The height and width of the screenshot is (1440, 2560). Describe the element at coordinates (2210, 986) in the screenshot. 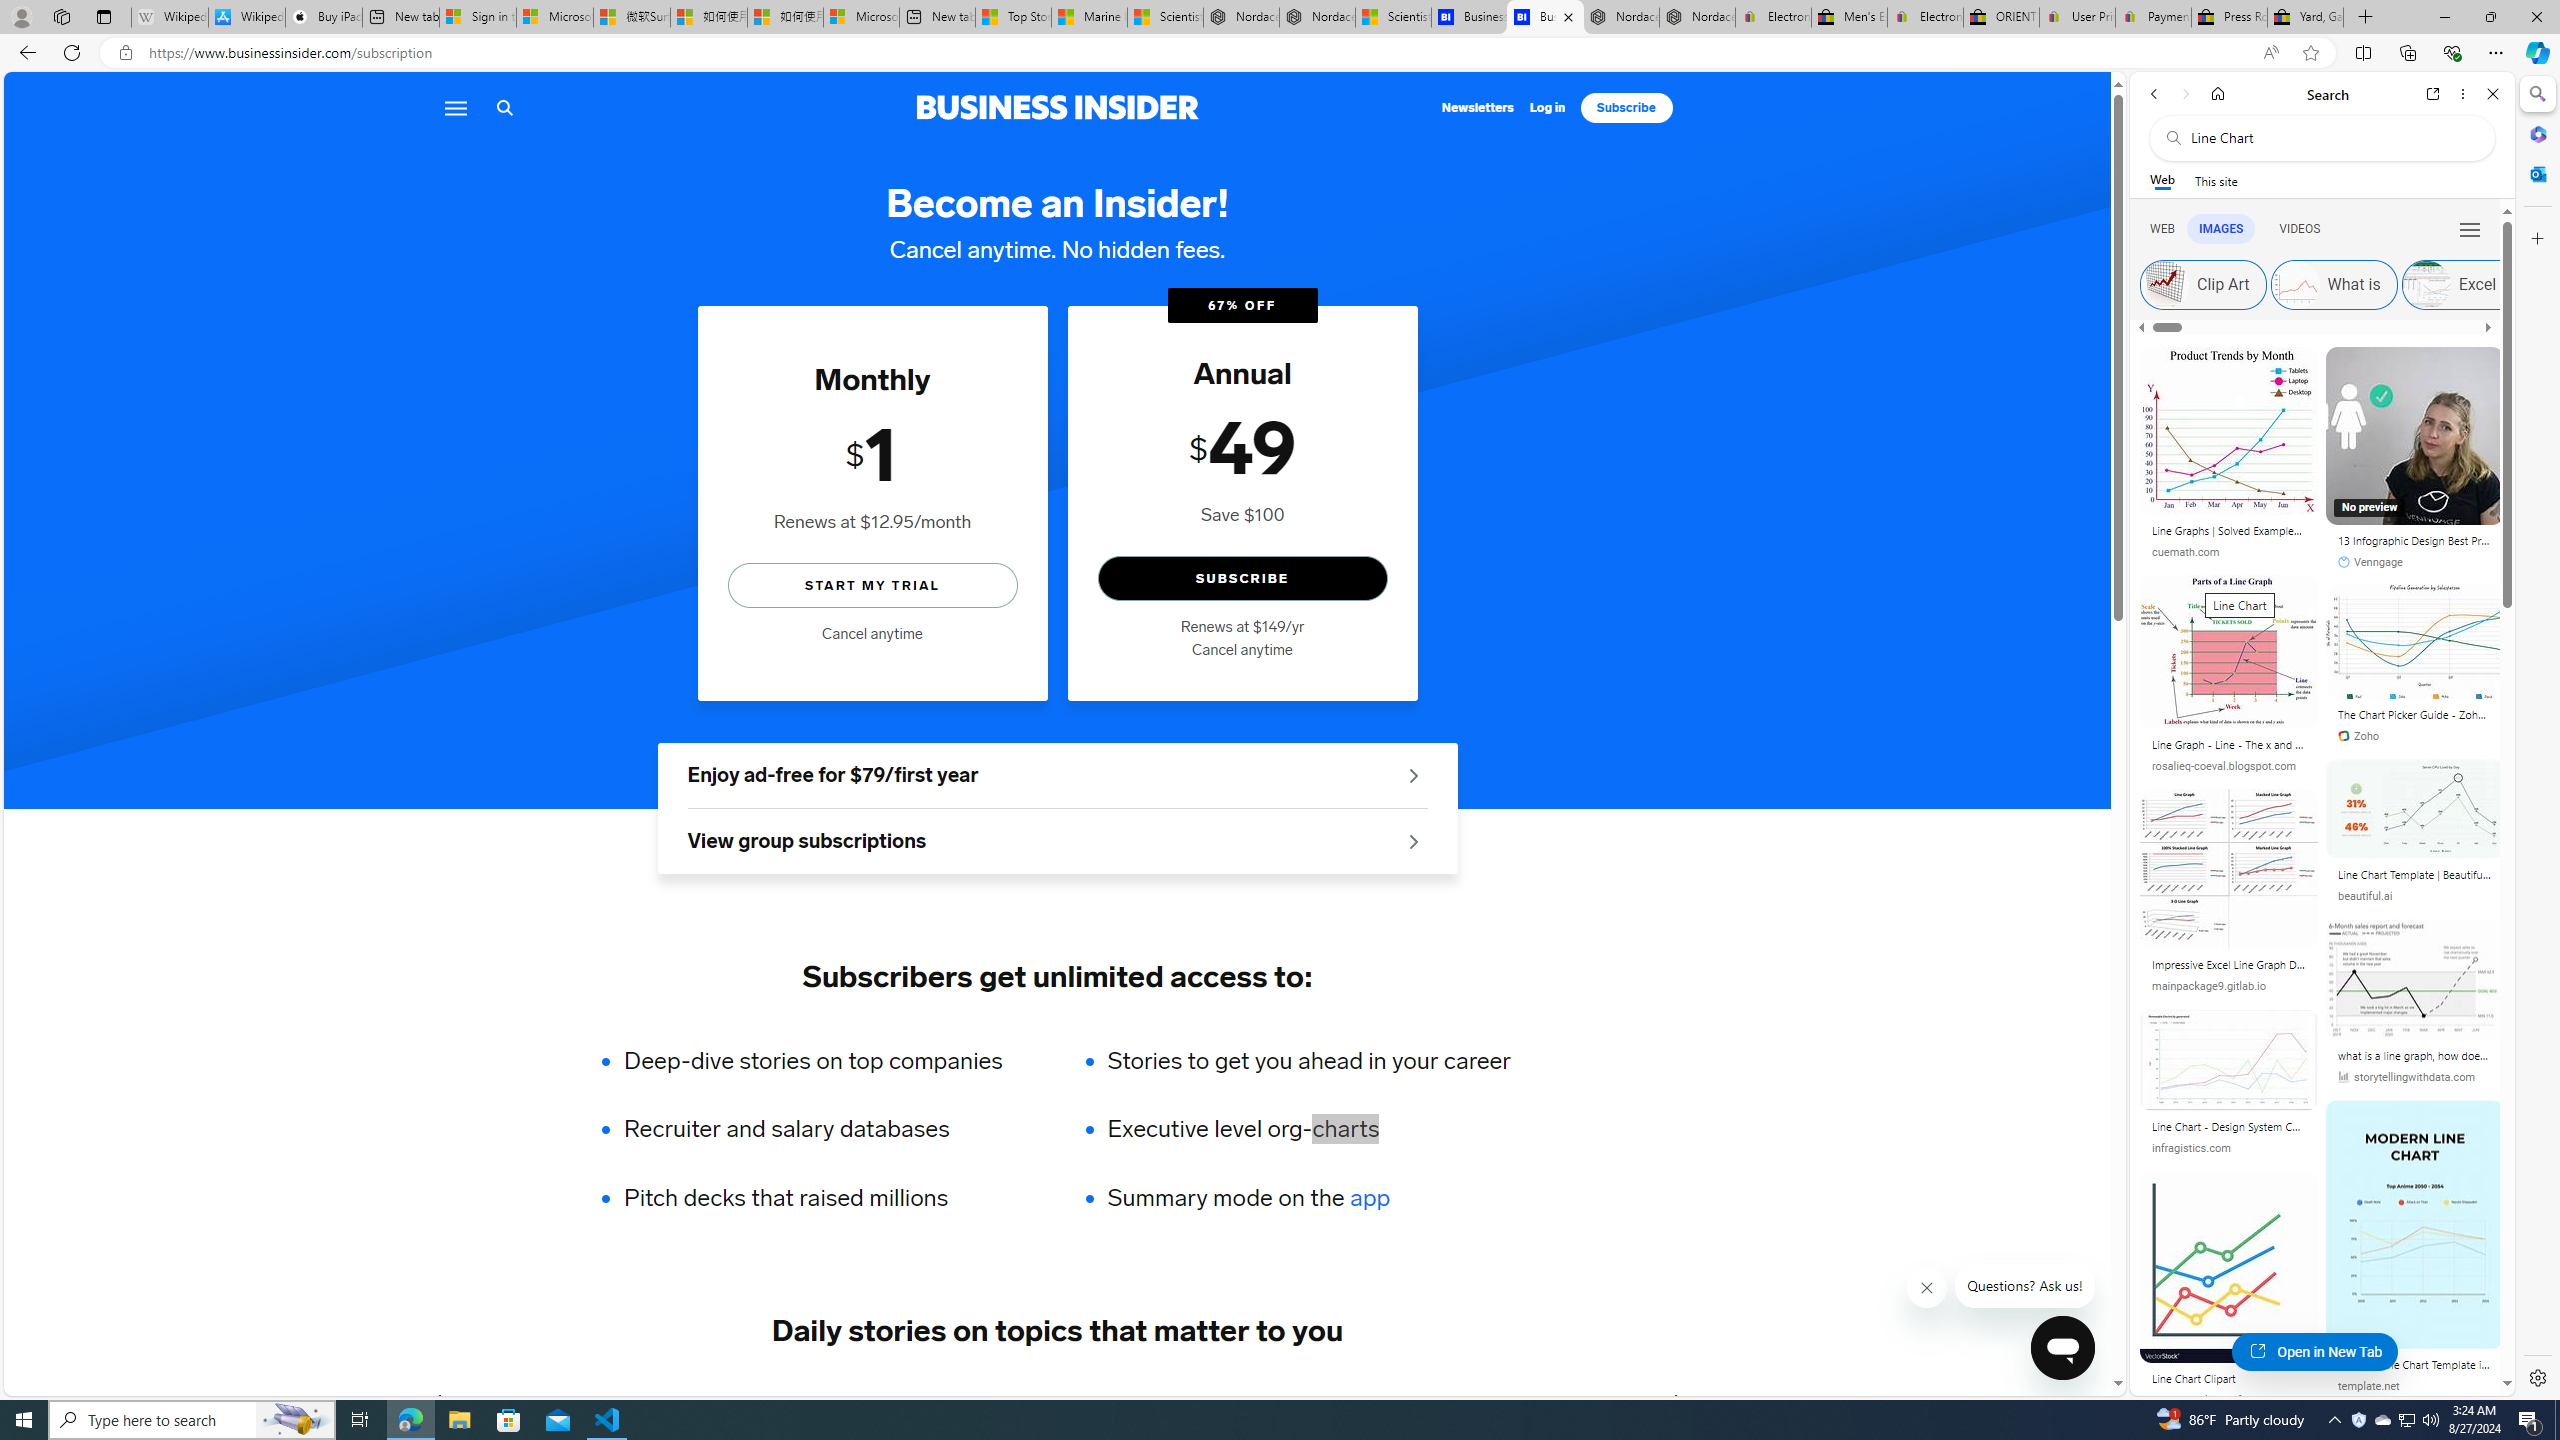

I see `mainpackage9.gitlab.io` at that location.